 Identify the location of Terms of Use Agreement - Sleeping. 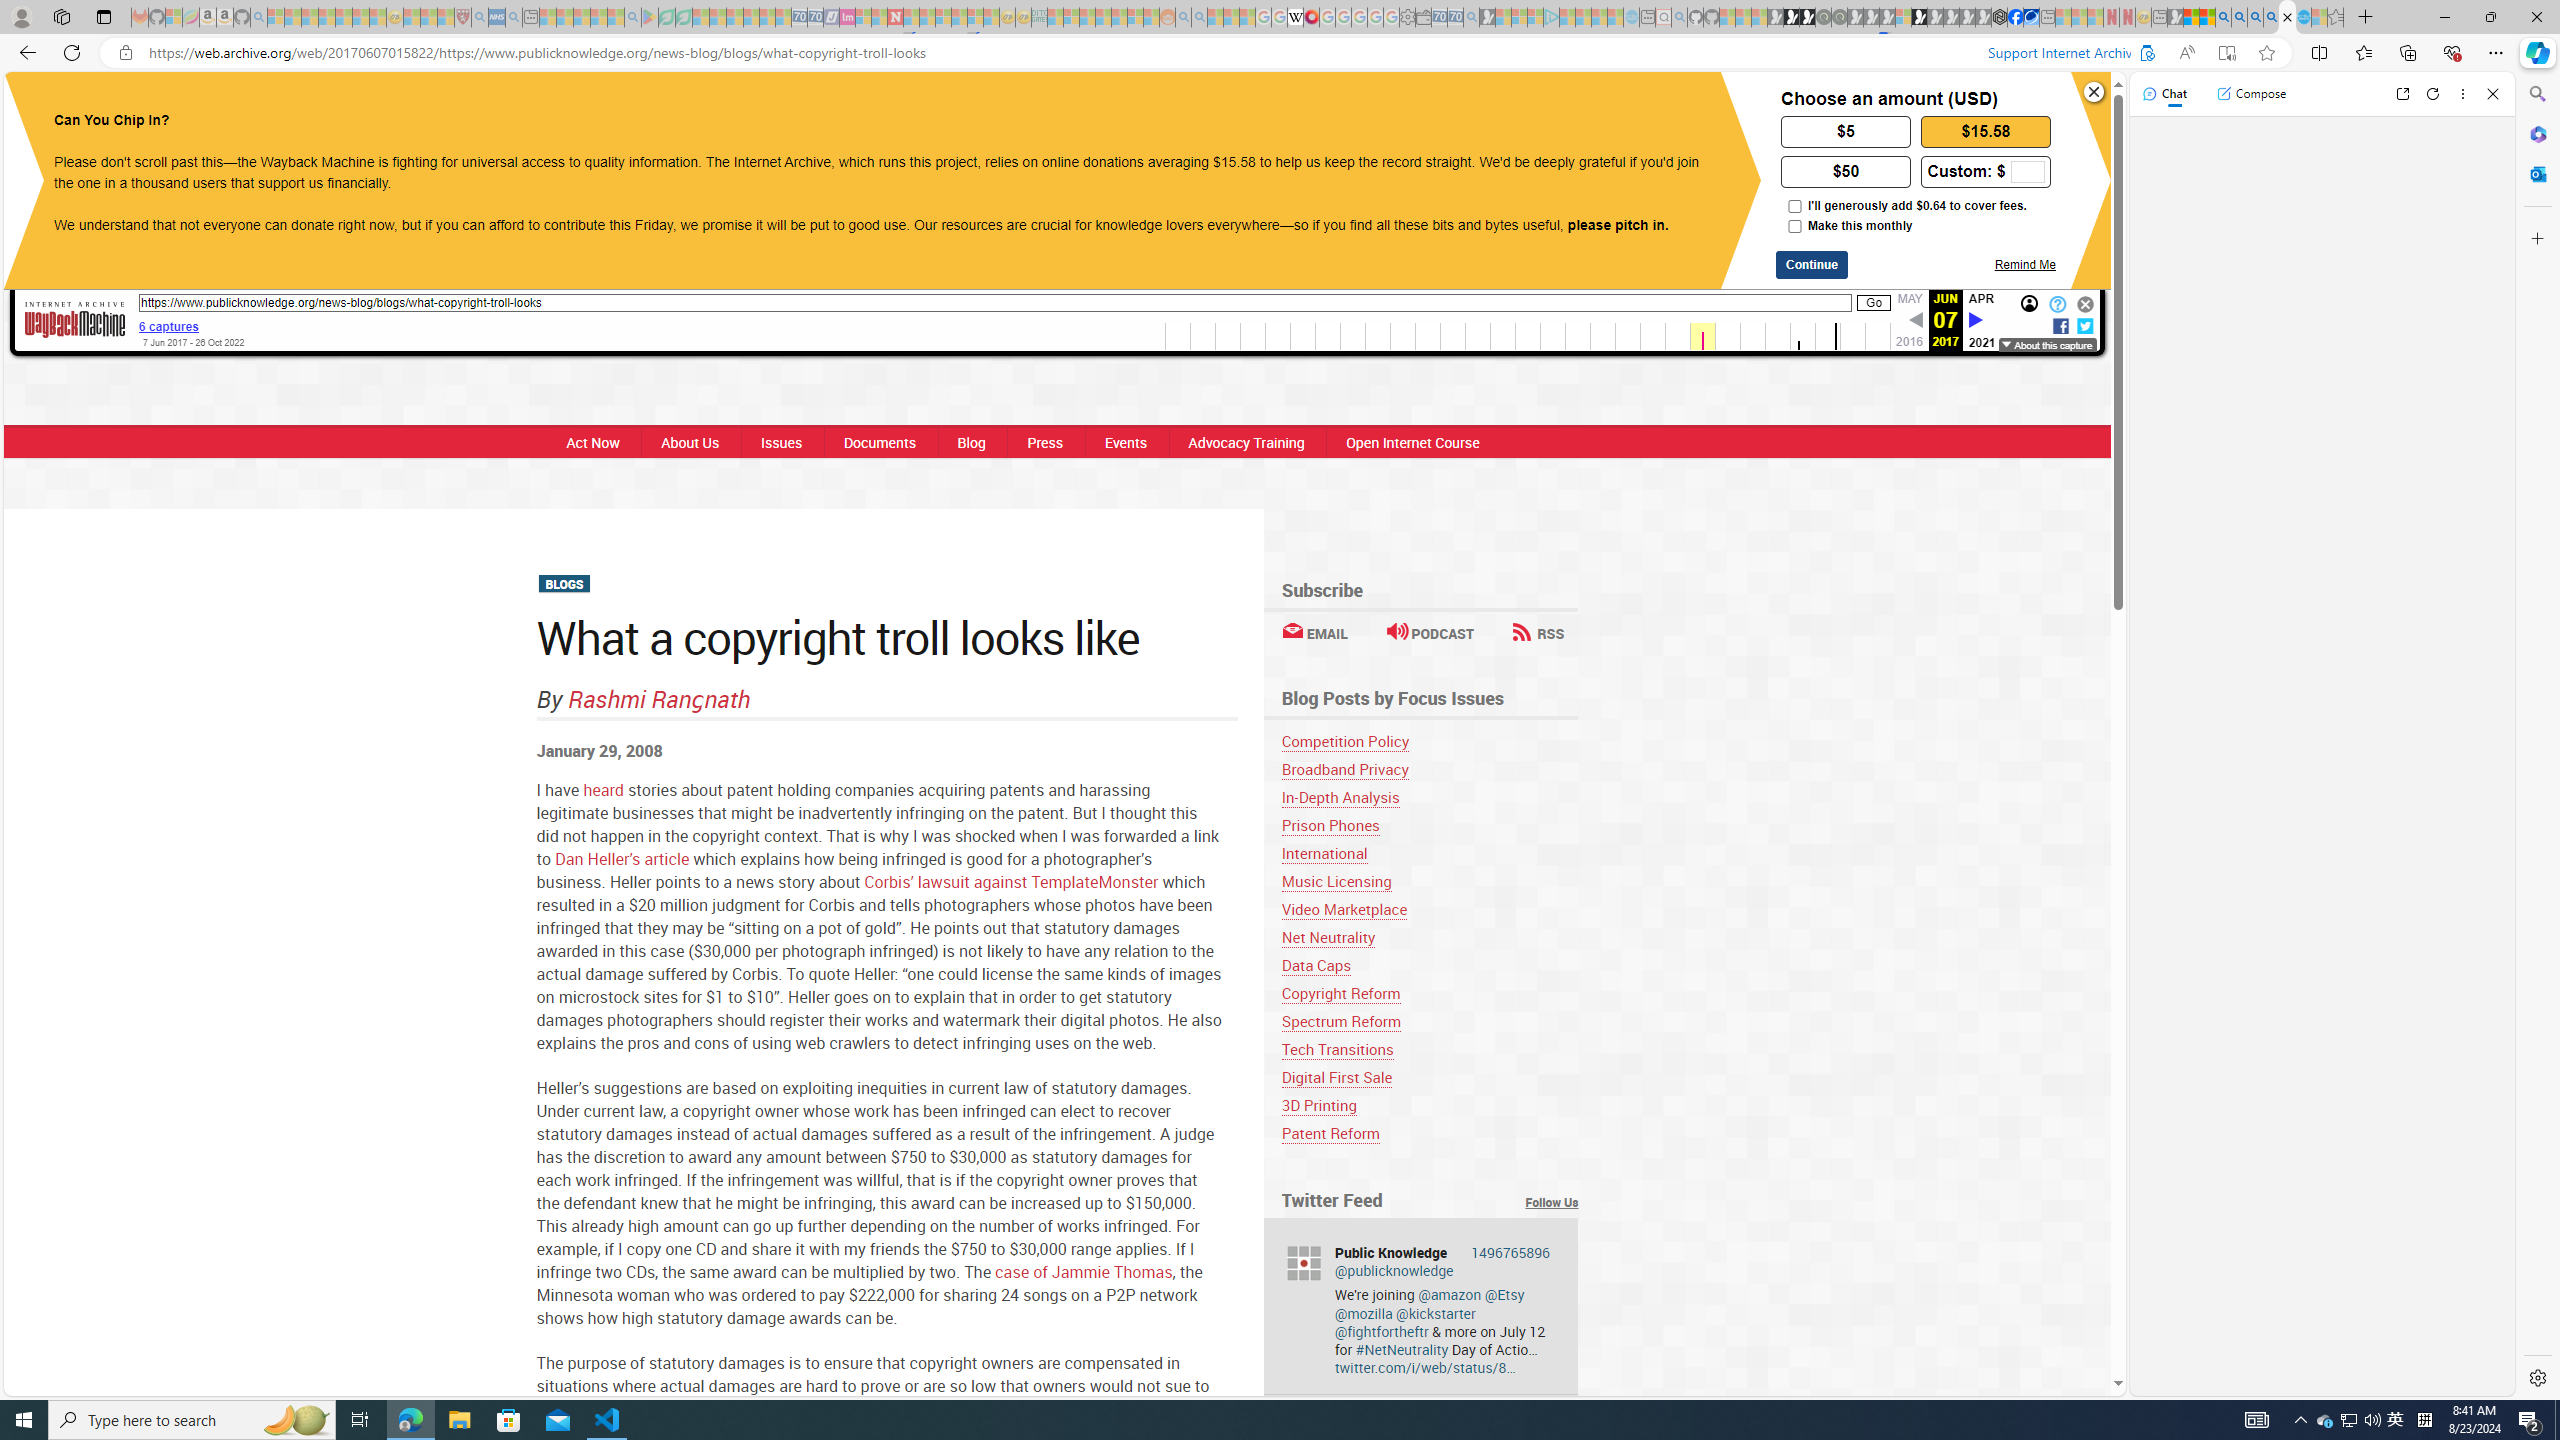
(666, 17).